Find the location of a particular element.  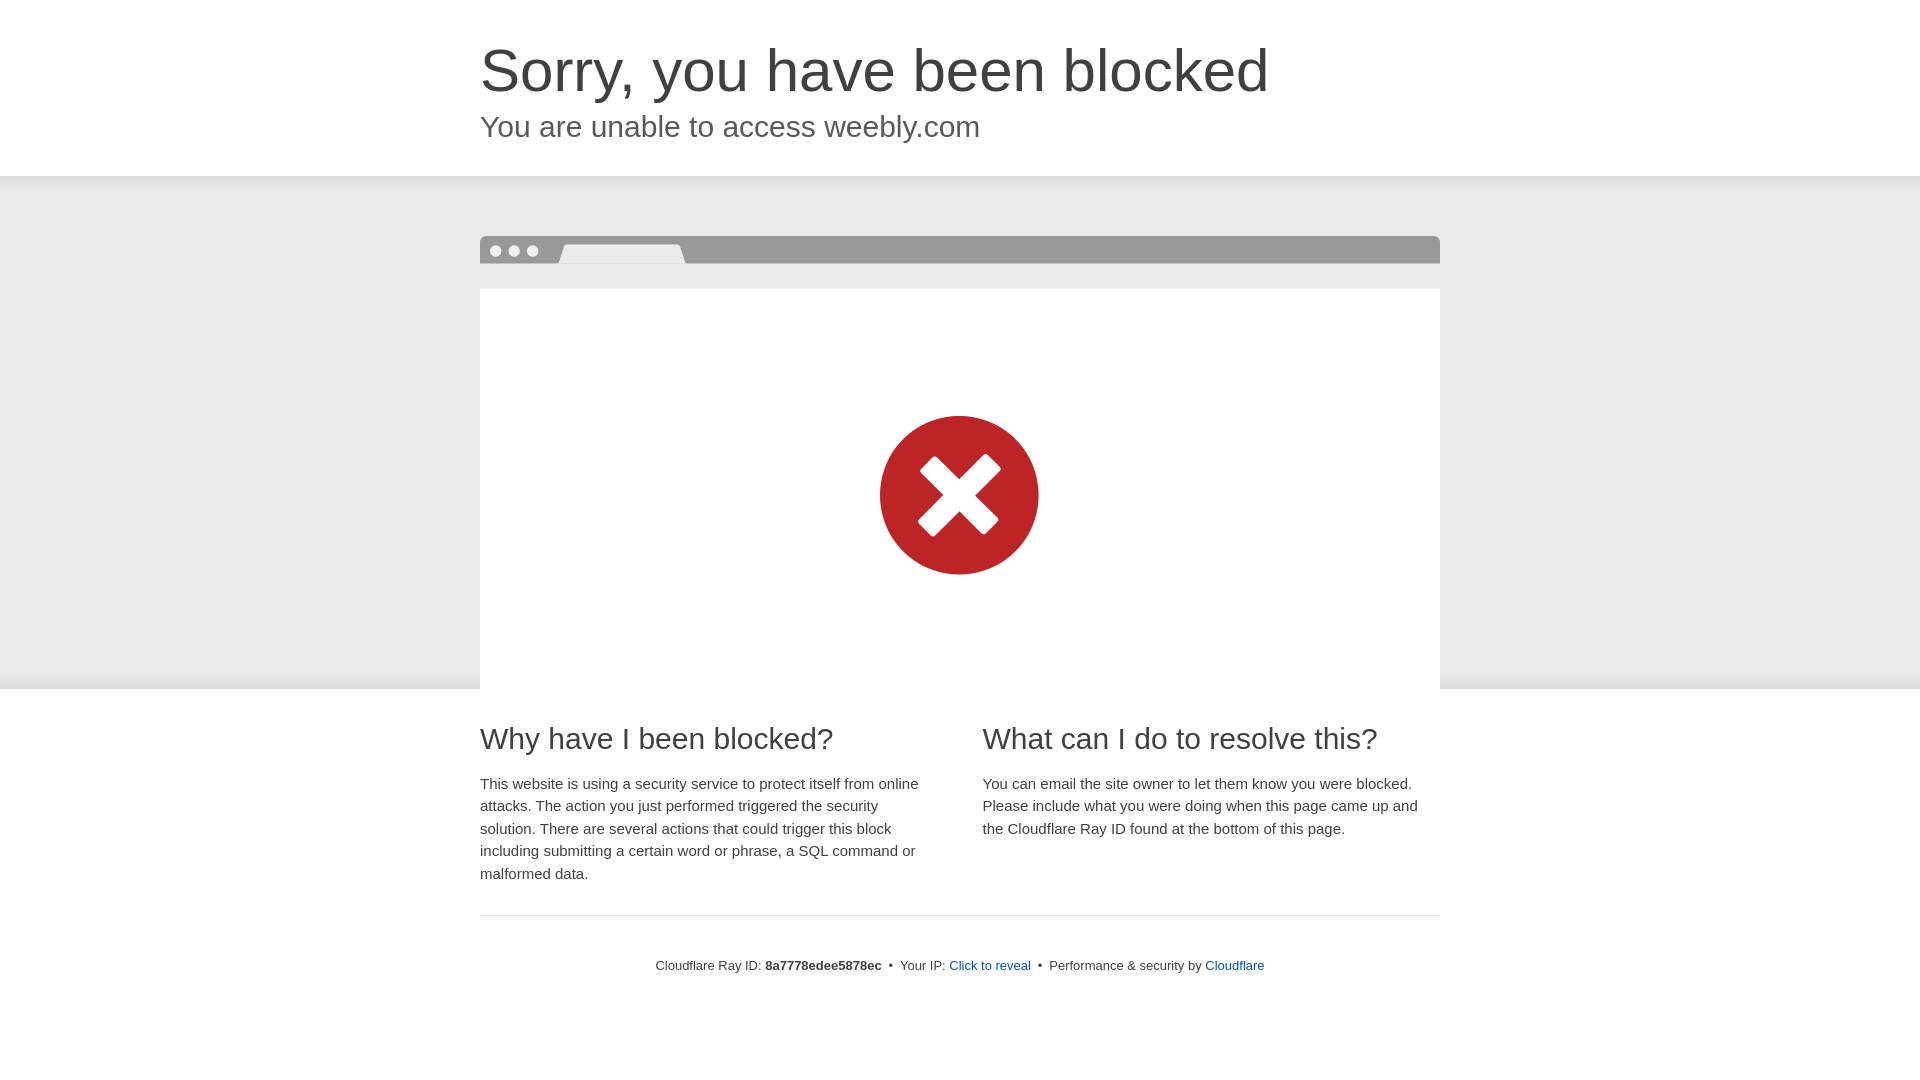

Cloudflare is located at coordinates (1234, 965).